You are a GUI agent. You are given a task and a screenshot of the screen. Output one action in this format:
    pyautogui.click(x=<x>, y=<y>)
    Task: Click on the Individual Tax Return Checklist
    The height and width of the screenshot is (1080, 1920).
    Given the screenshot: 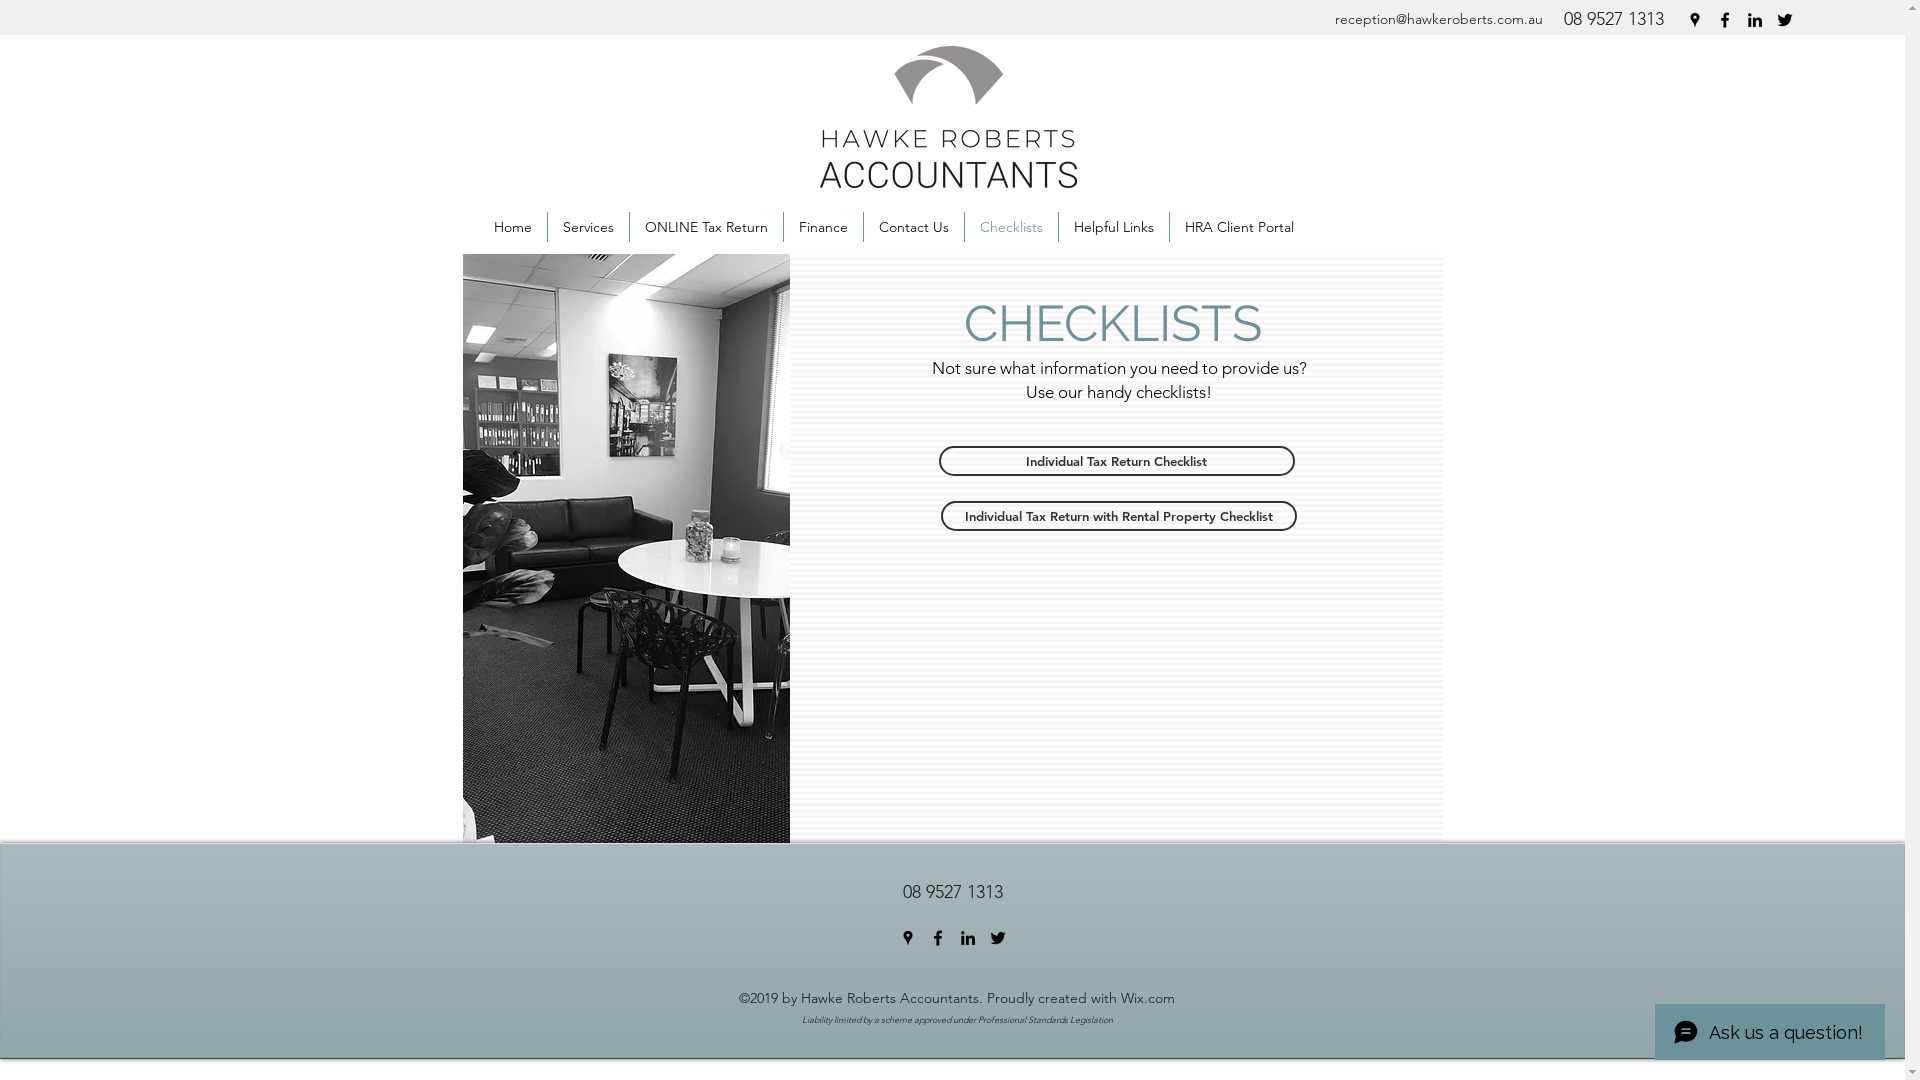 What is the action you would take?
    pyautogui.click(x=1116, y=461)
    